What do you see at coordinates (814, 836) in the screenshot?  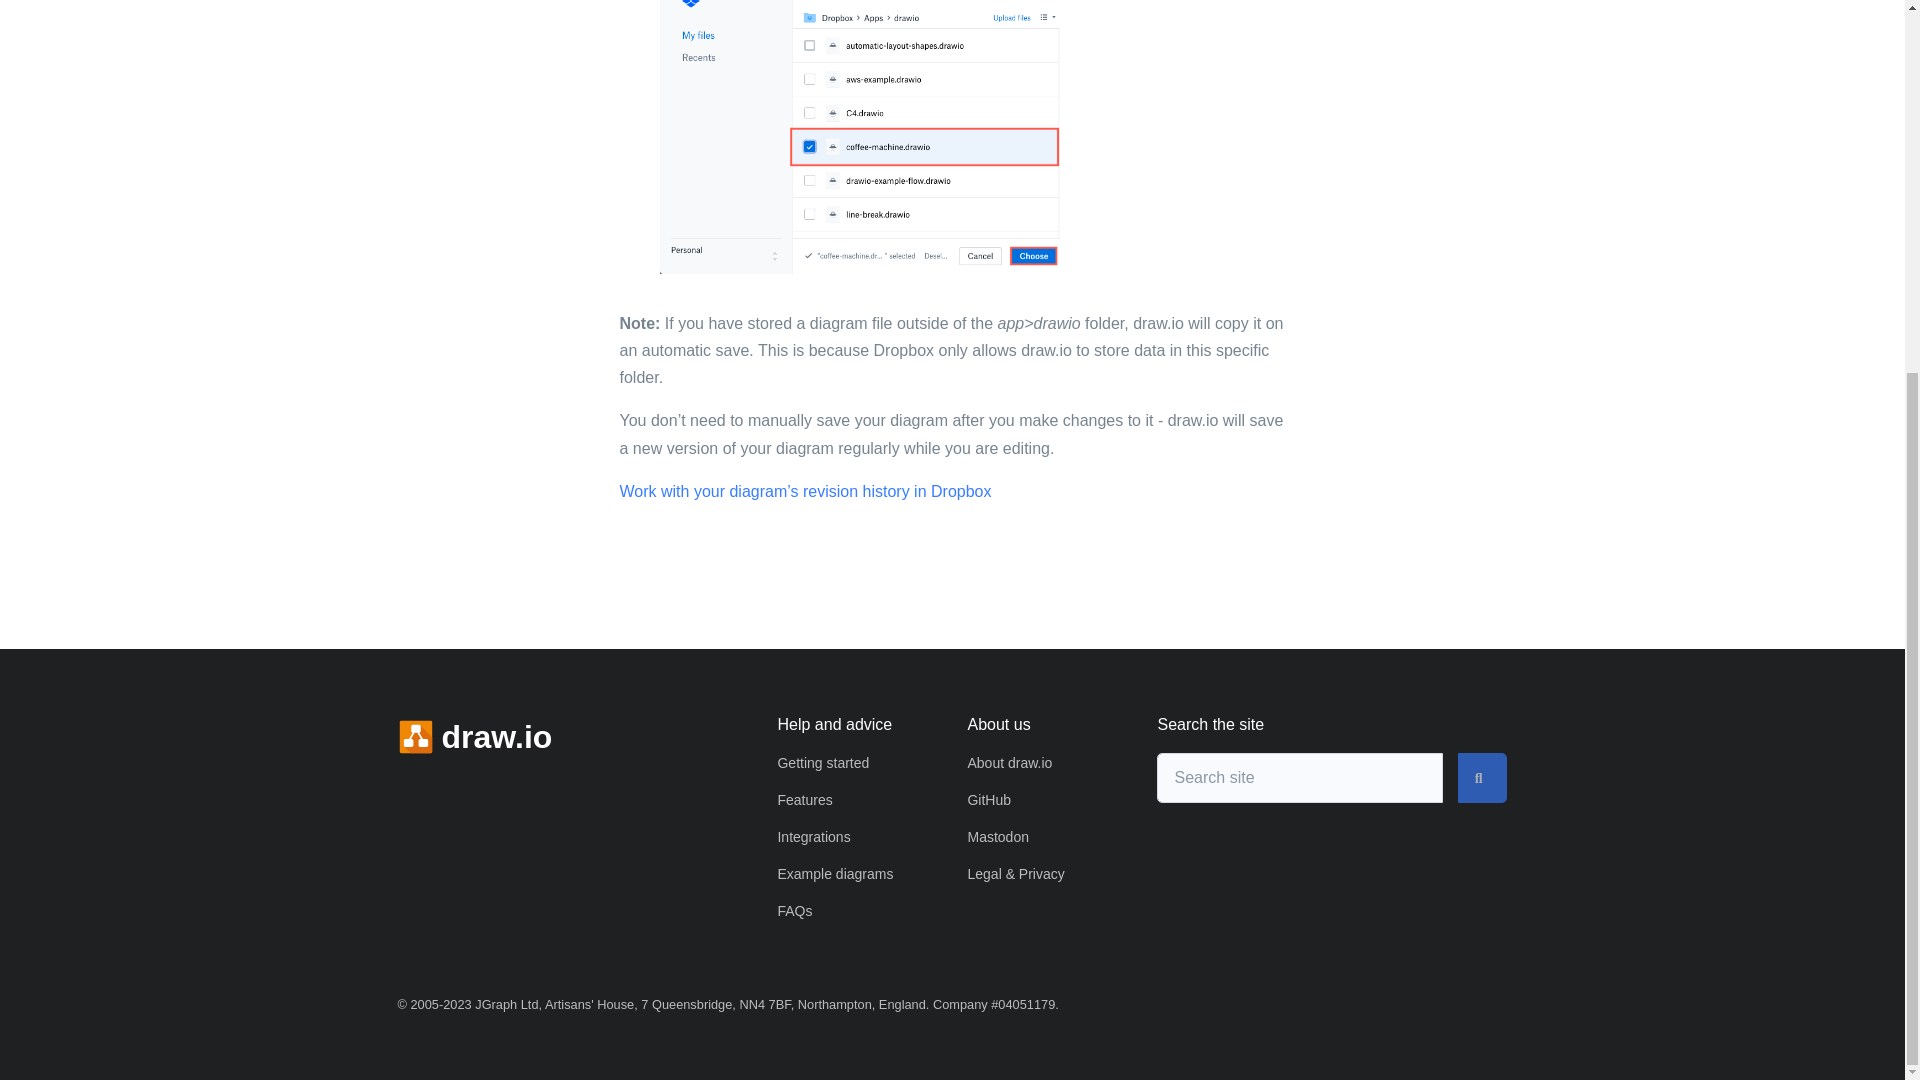 I see `Integrations` at bounding box center [814, 836].